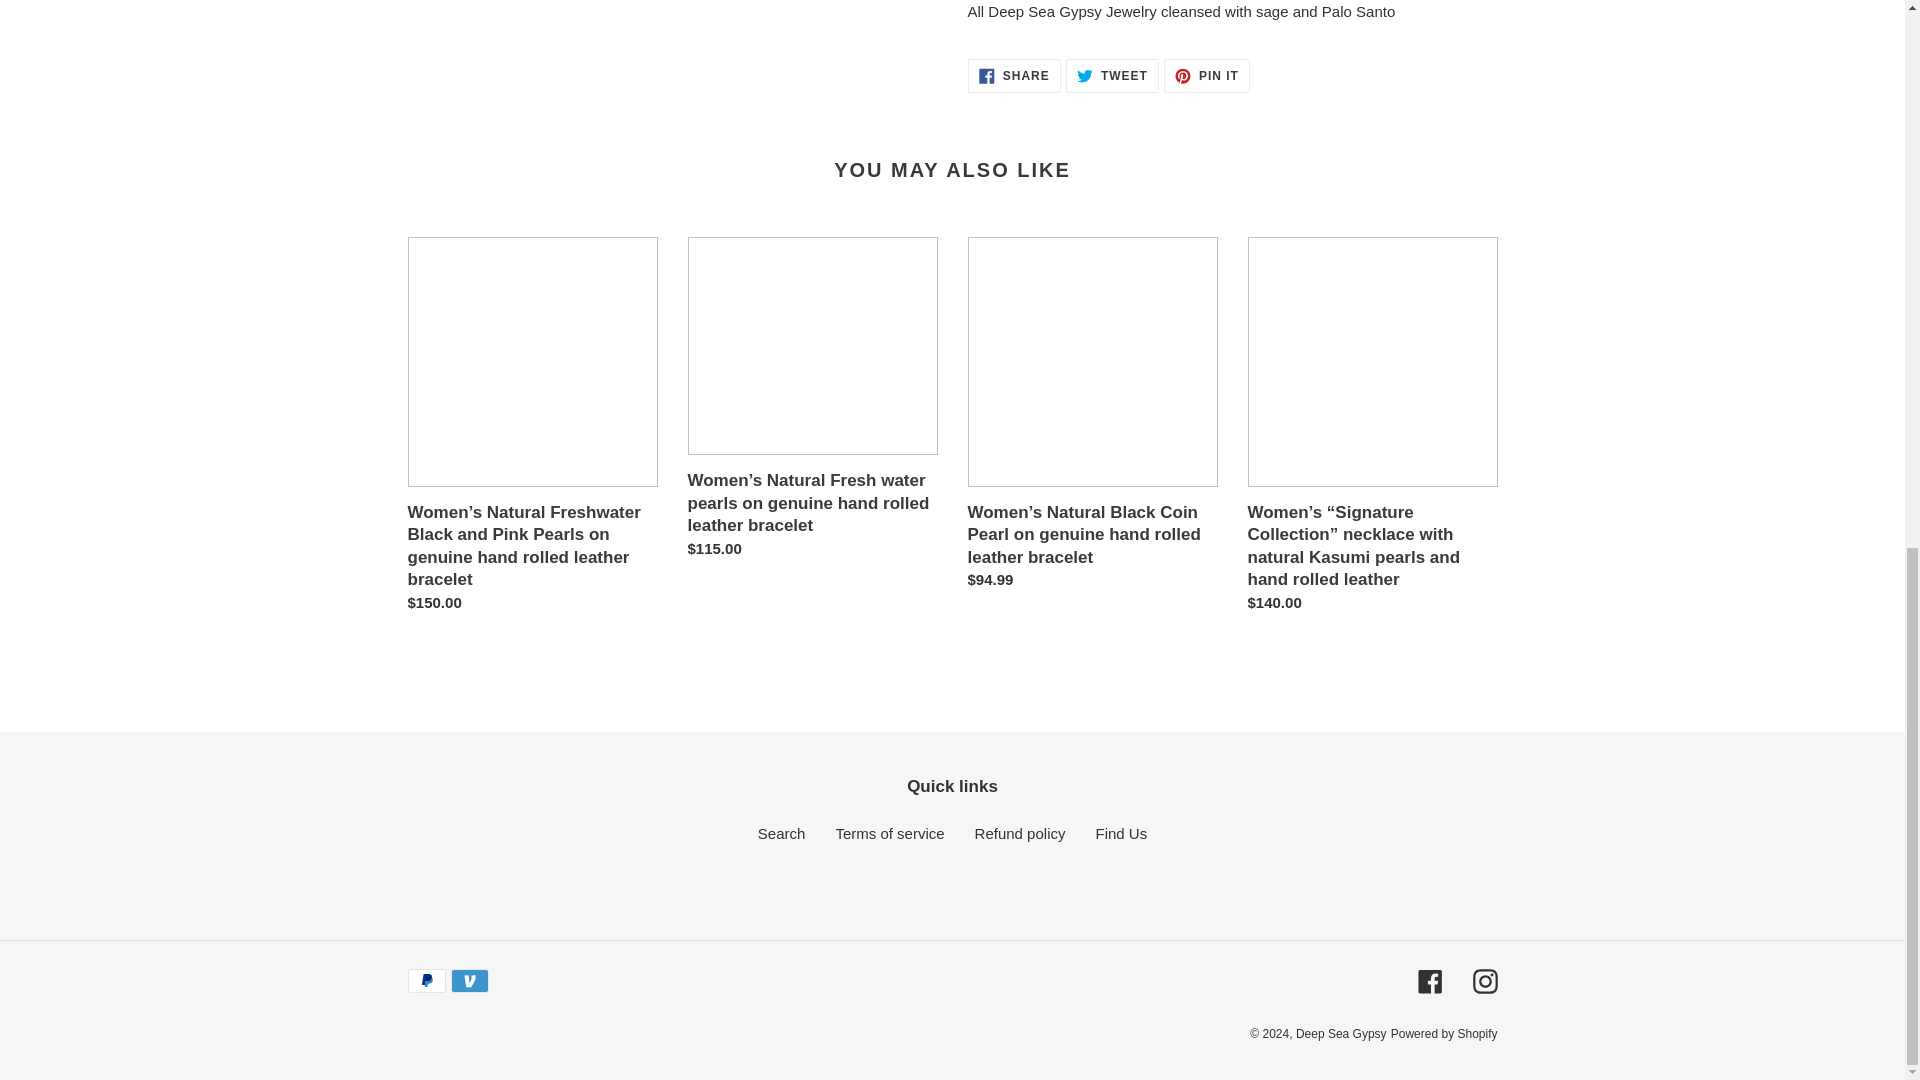 This screenshot has height=1080, width=1920. I want to click on Find Us, so click(1341, 1034).